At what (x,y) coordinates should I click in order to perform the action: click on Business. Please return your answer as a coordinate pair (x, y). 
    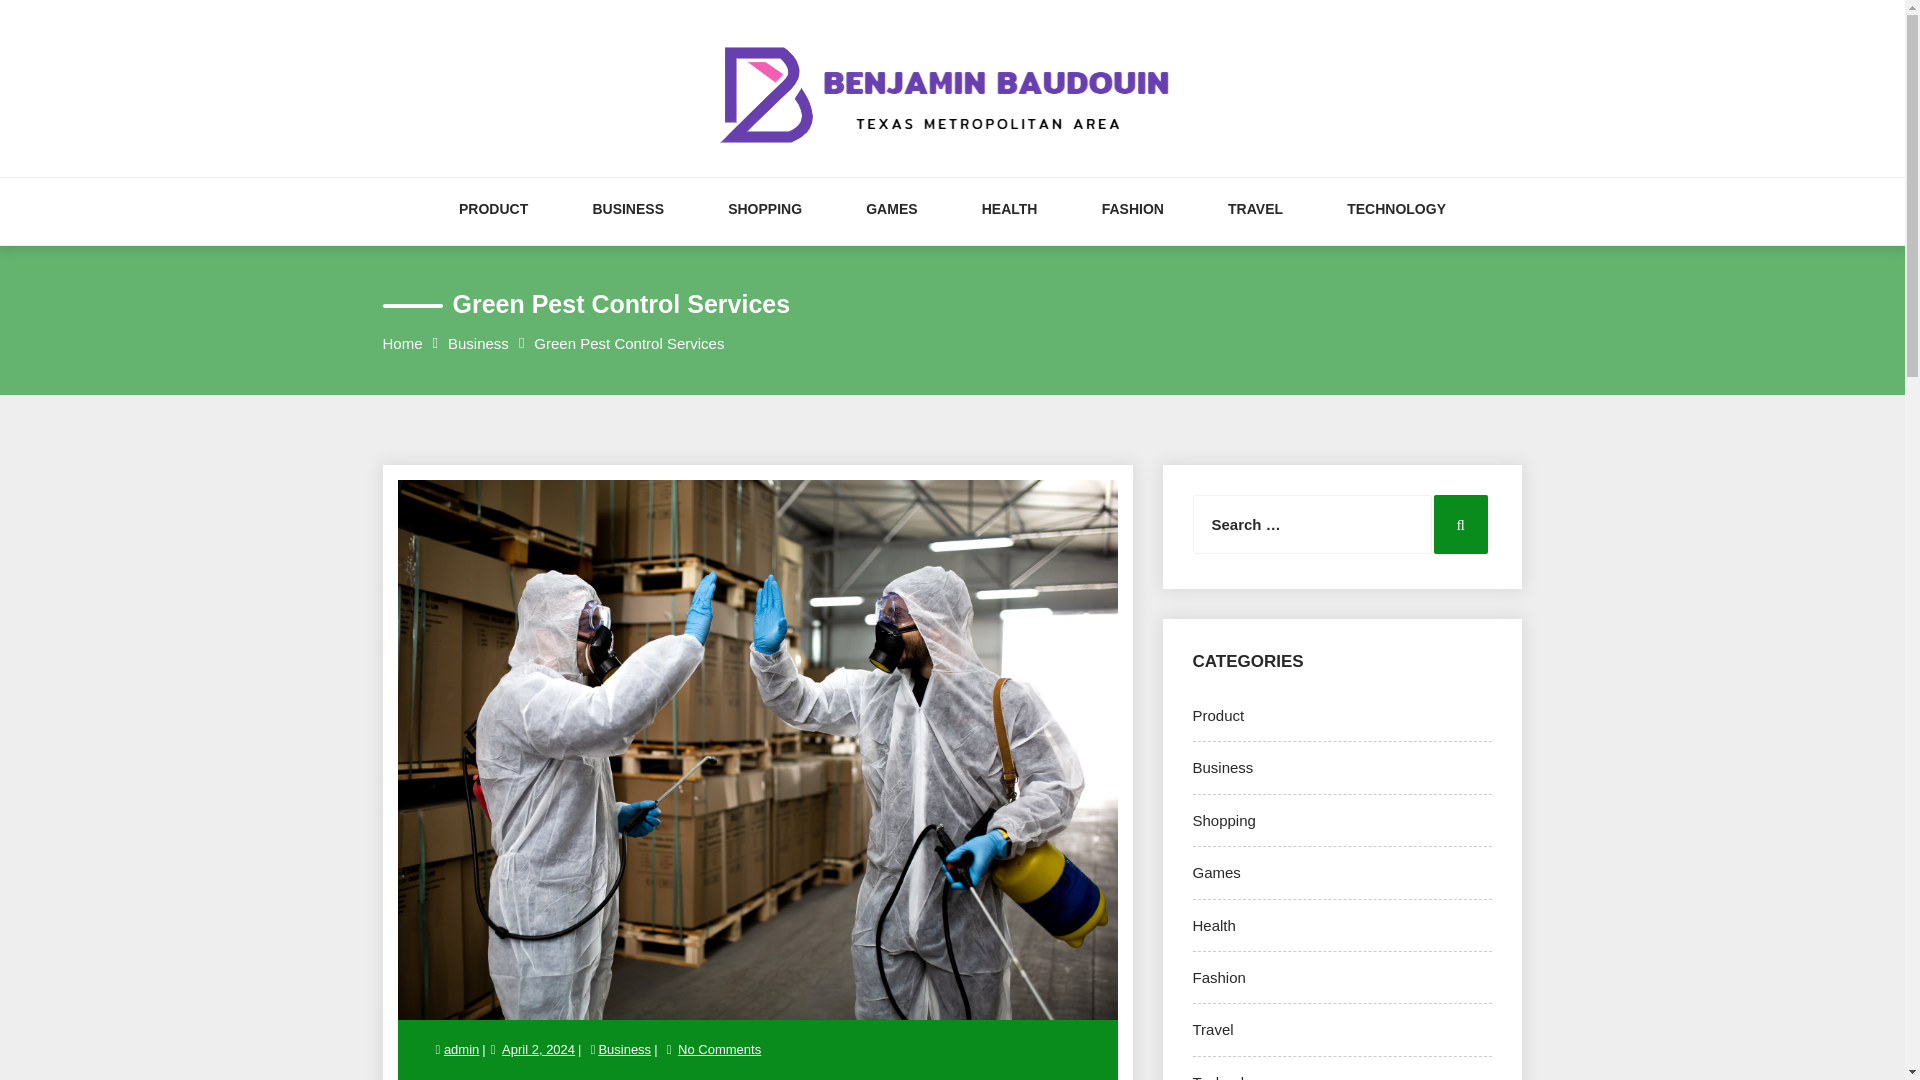
    Looking at the image, I should click on (624, 1050).